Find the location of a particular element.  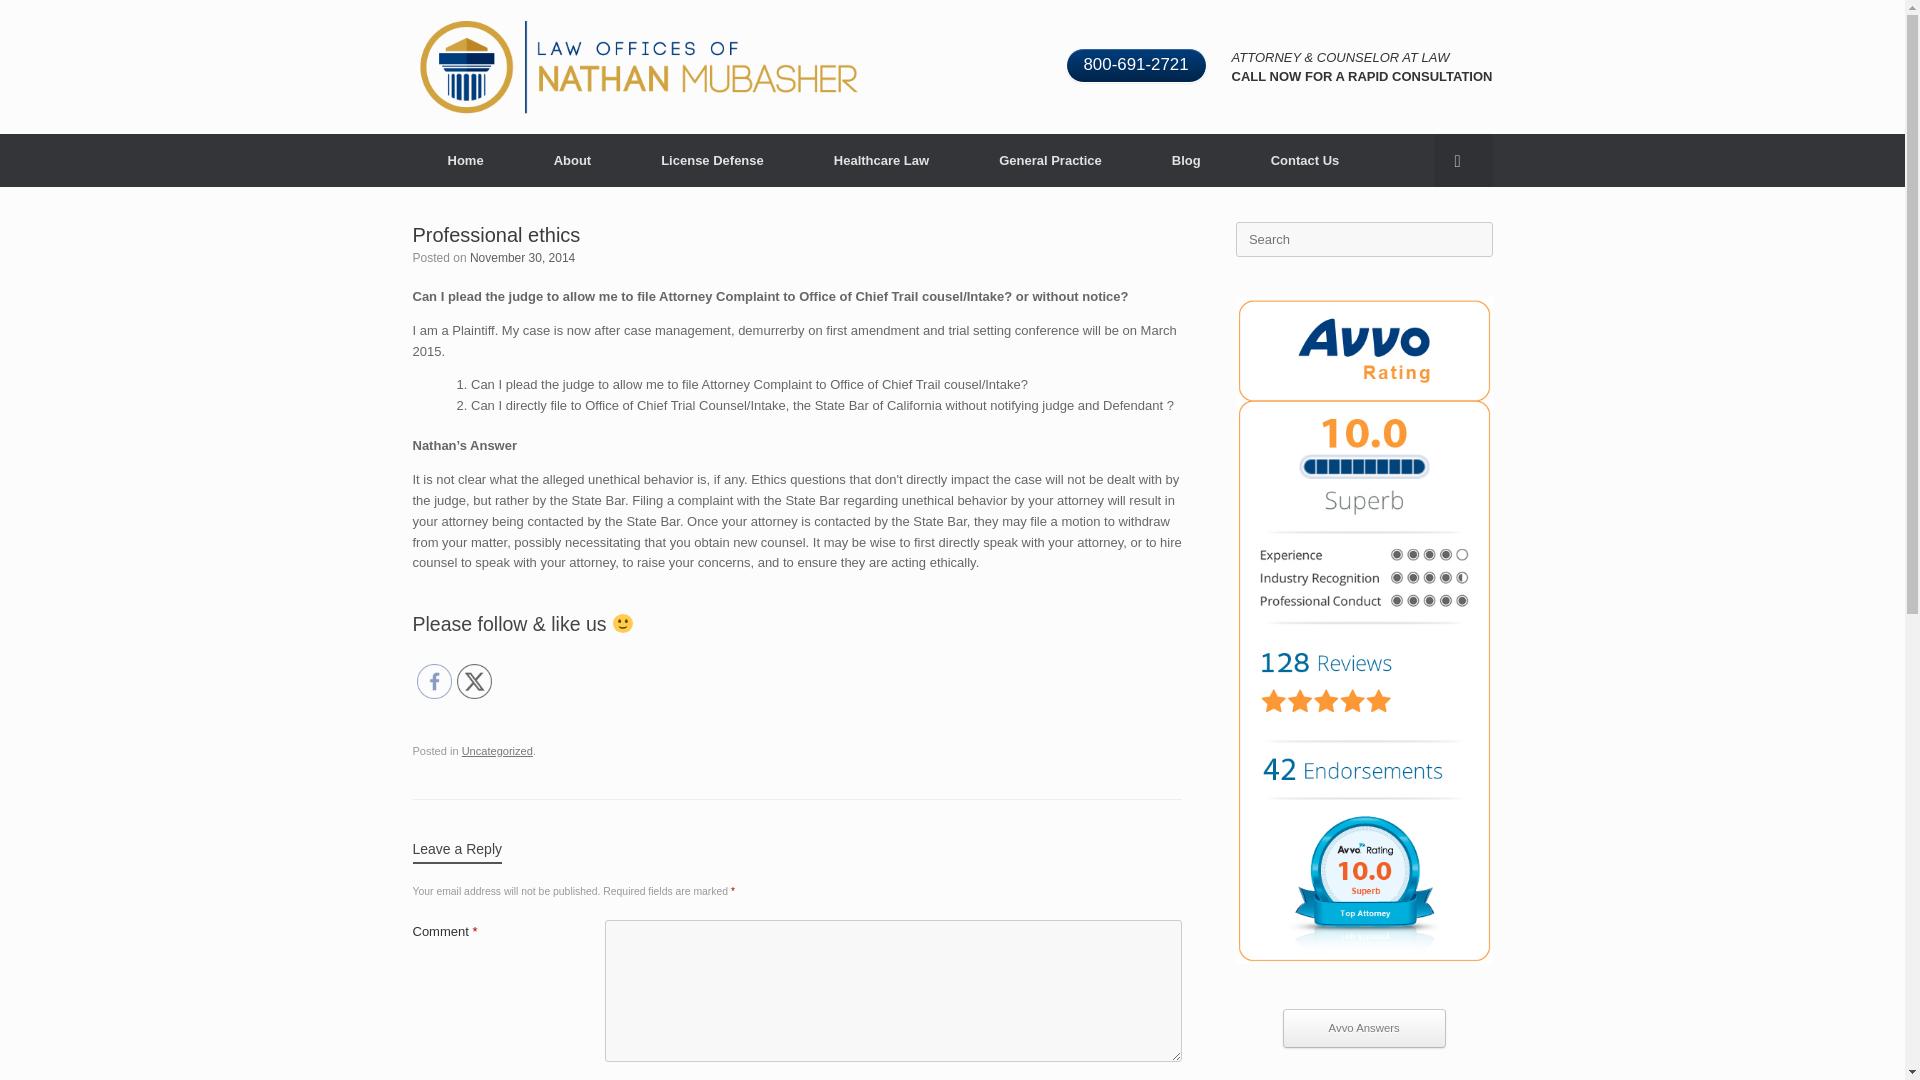

Law Offices of Nathan Mubasher is located at coordinates (638, 66).